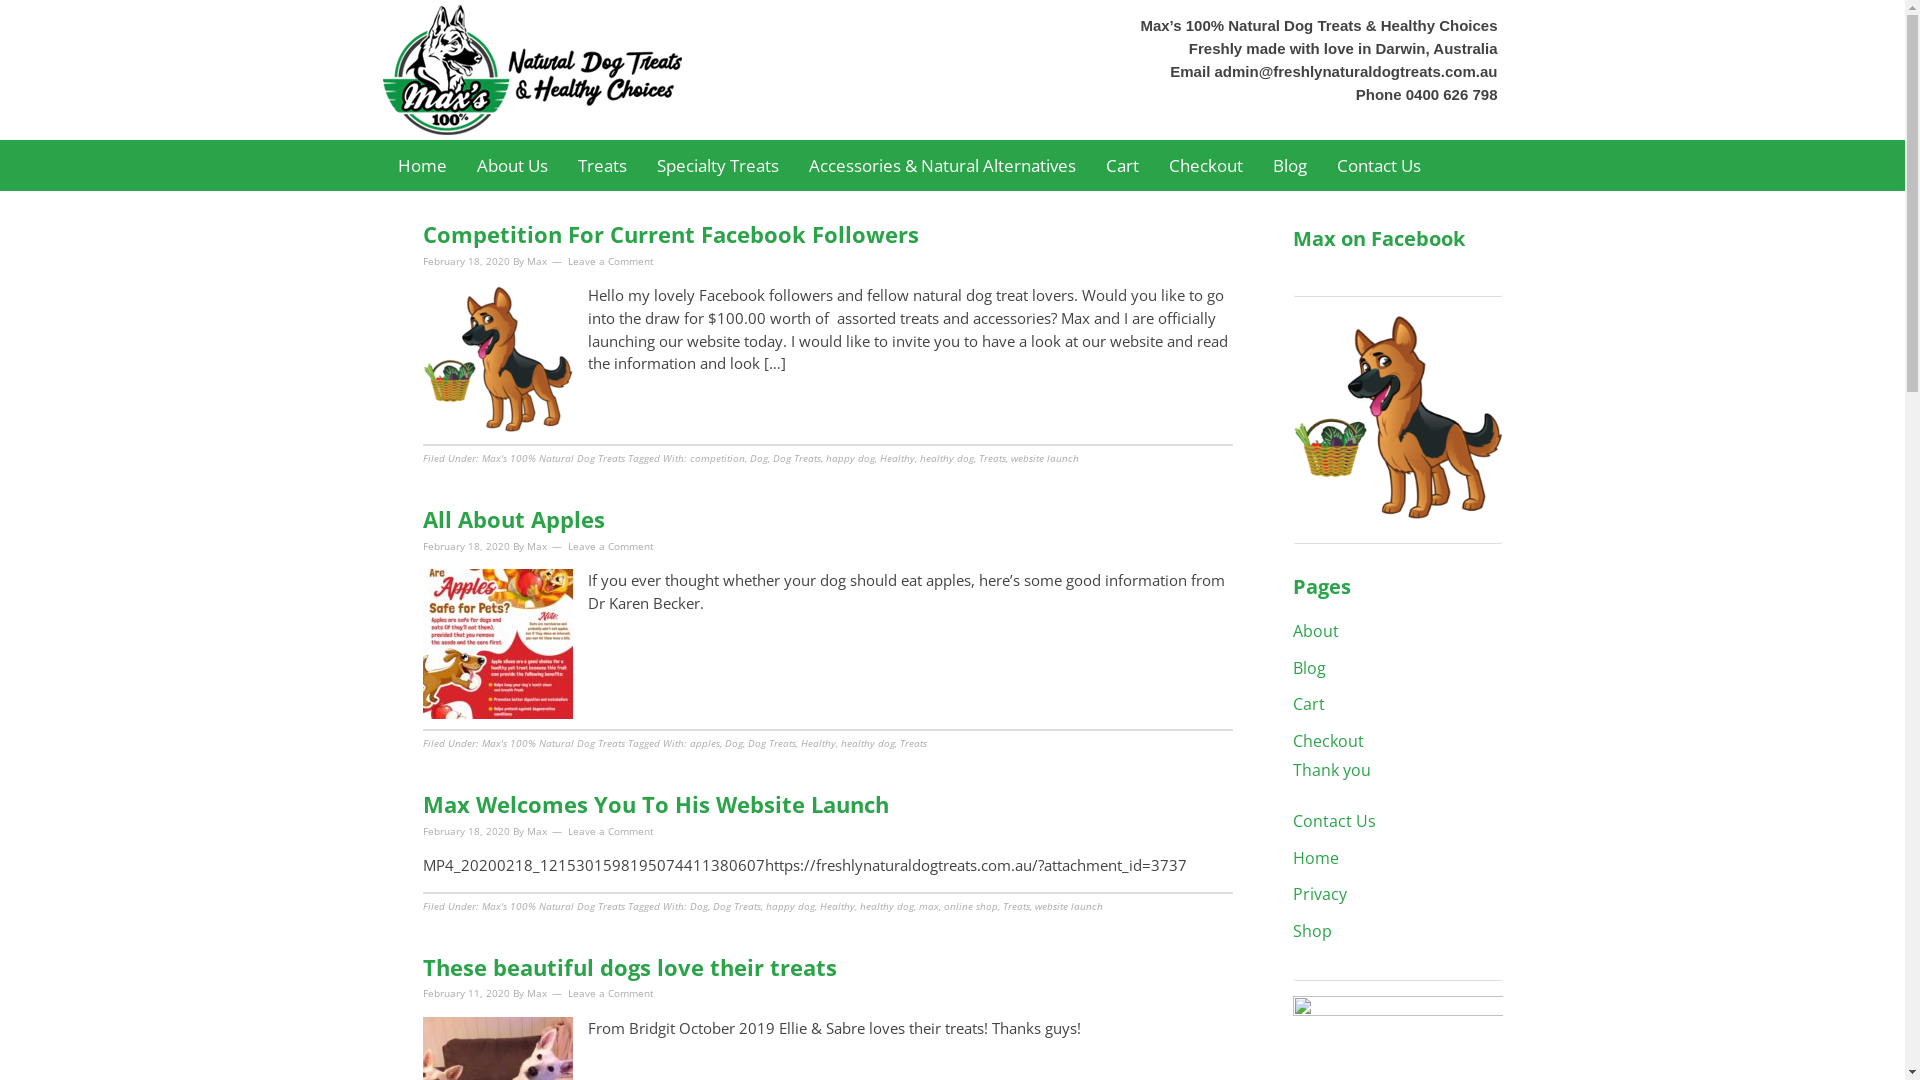  I want to click on Thank you, so click(1331, 770).